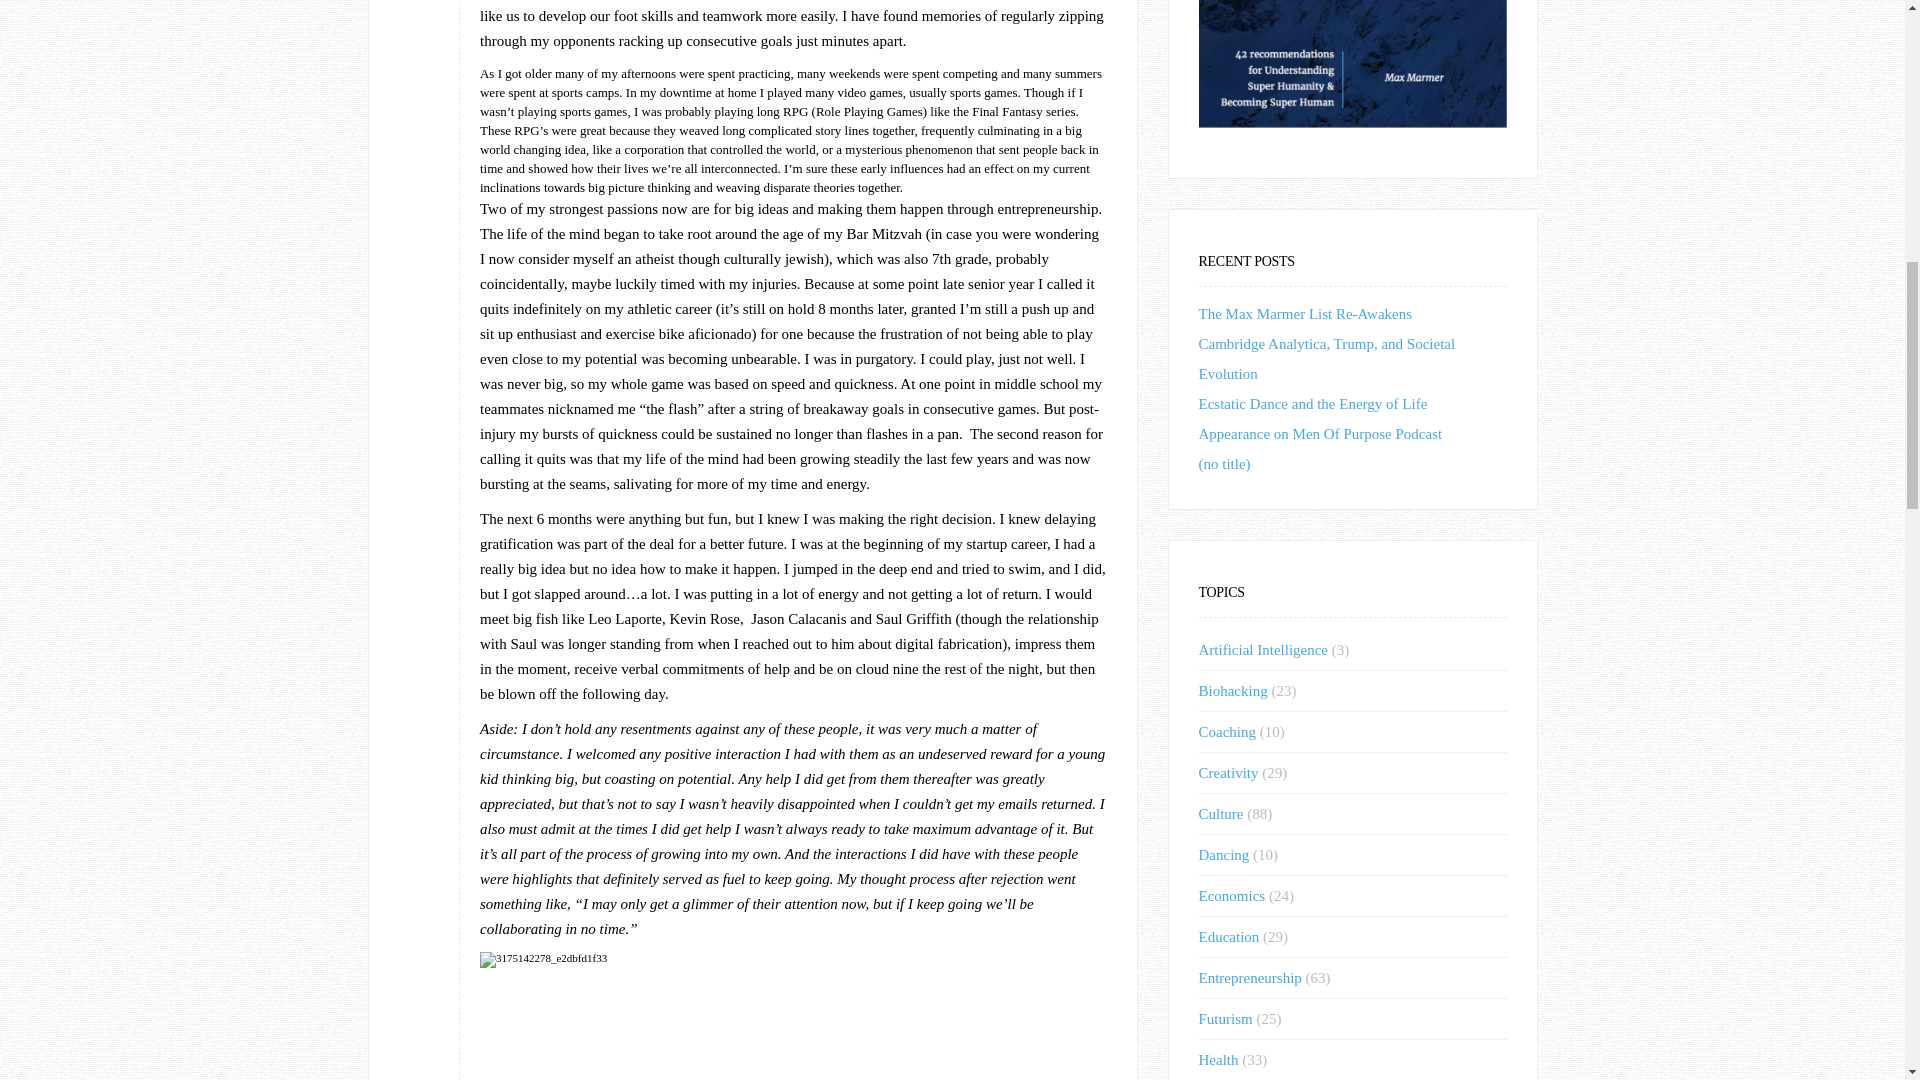 Image resolution: width=1920 pixels, height=1080 pixels. What do you see at coordinates (1228, 772) in the screenshot?
I see `Creativity` at bounding box center [1228, 772].